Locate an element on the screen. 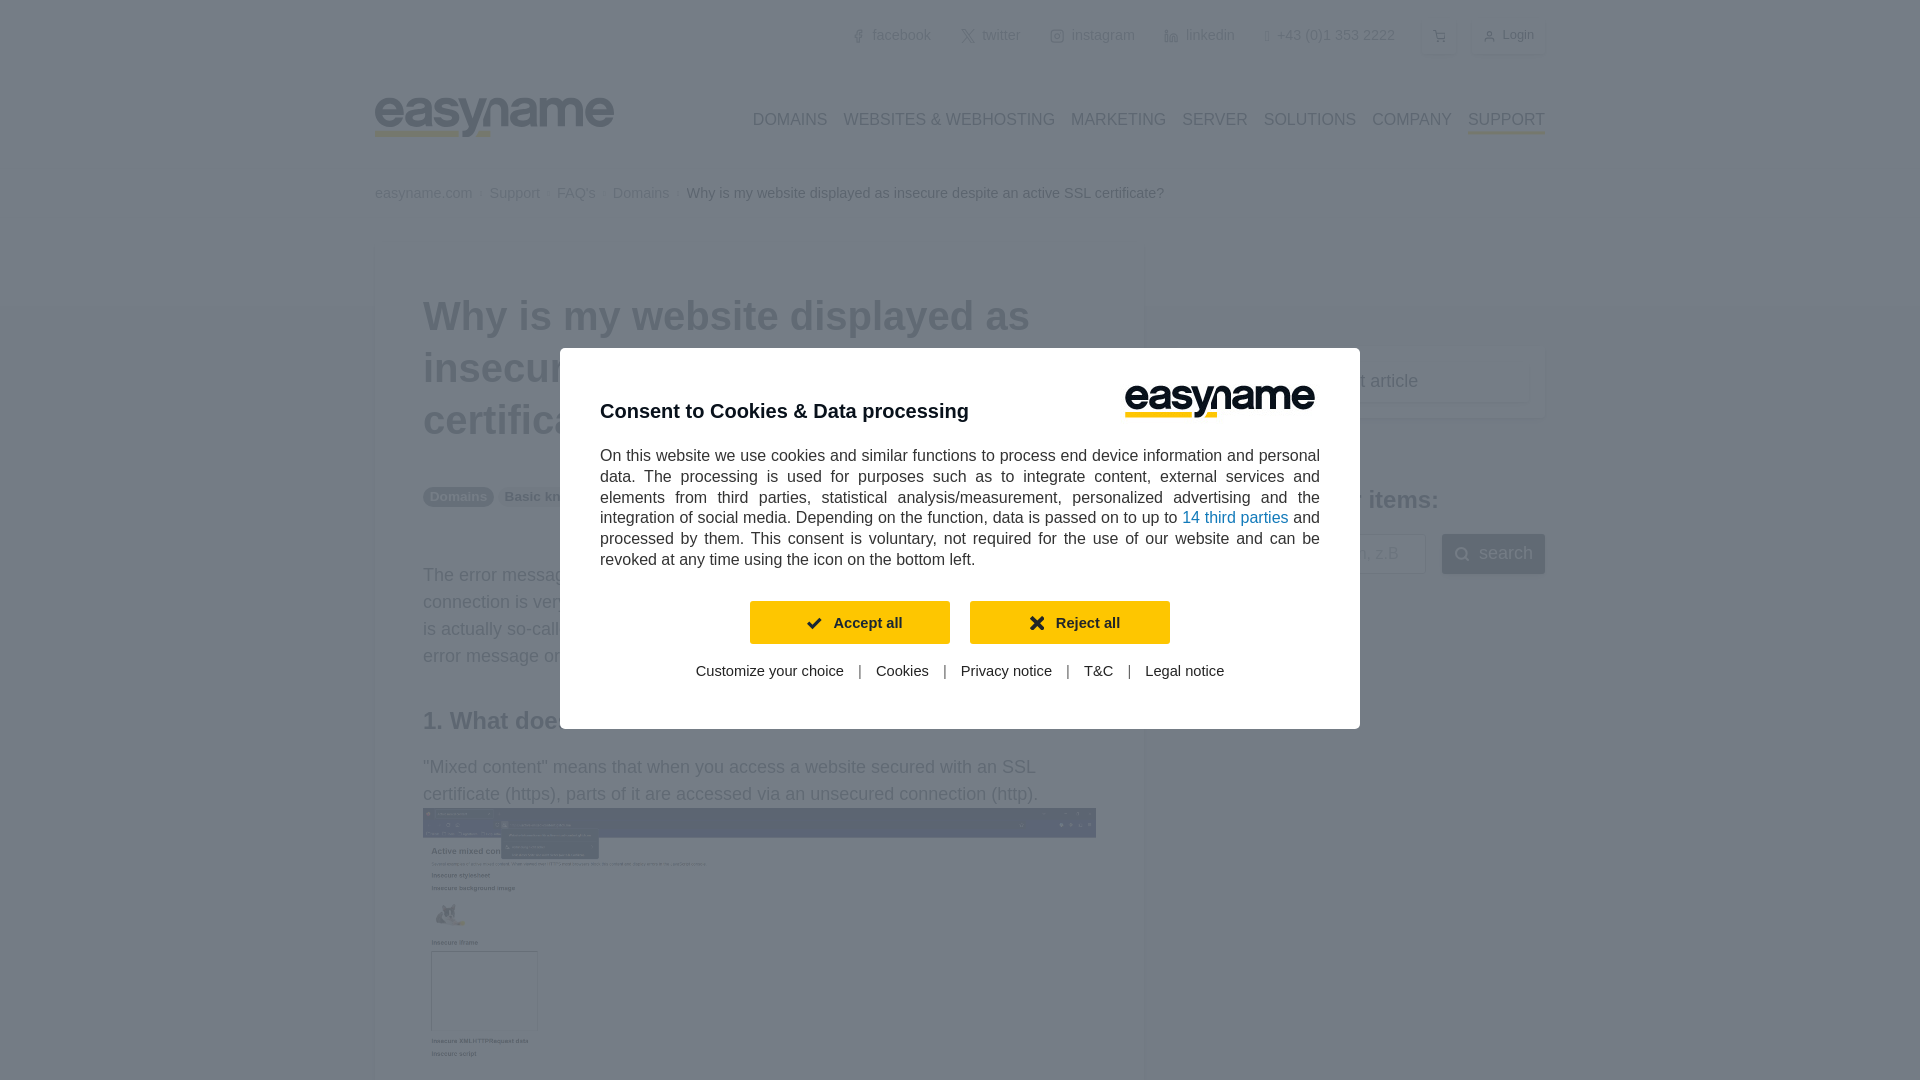 The image size is (1920, 1080). linkedin is located at coordinates (1200, 36).